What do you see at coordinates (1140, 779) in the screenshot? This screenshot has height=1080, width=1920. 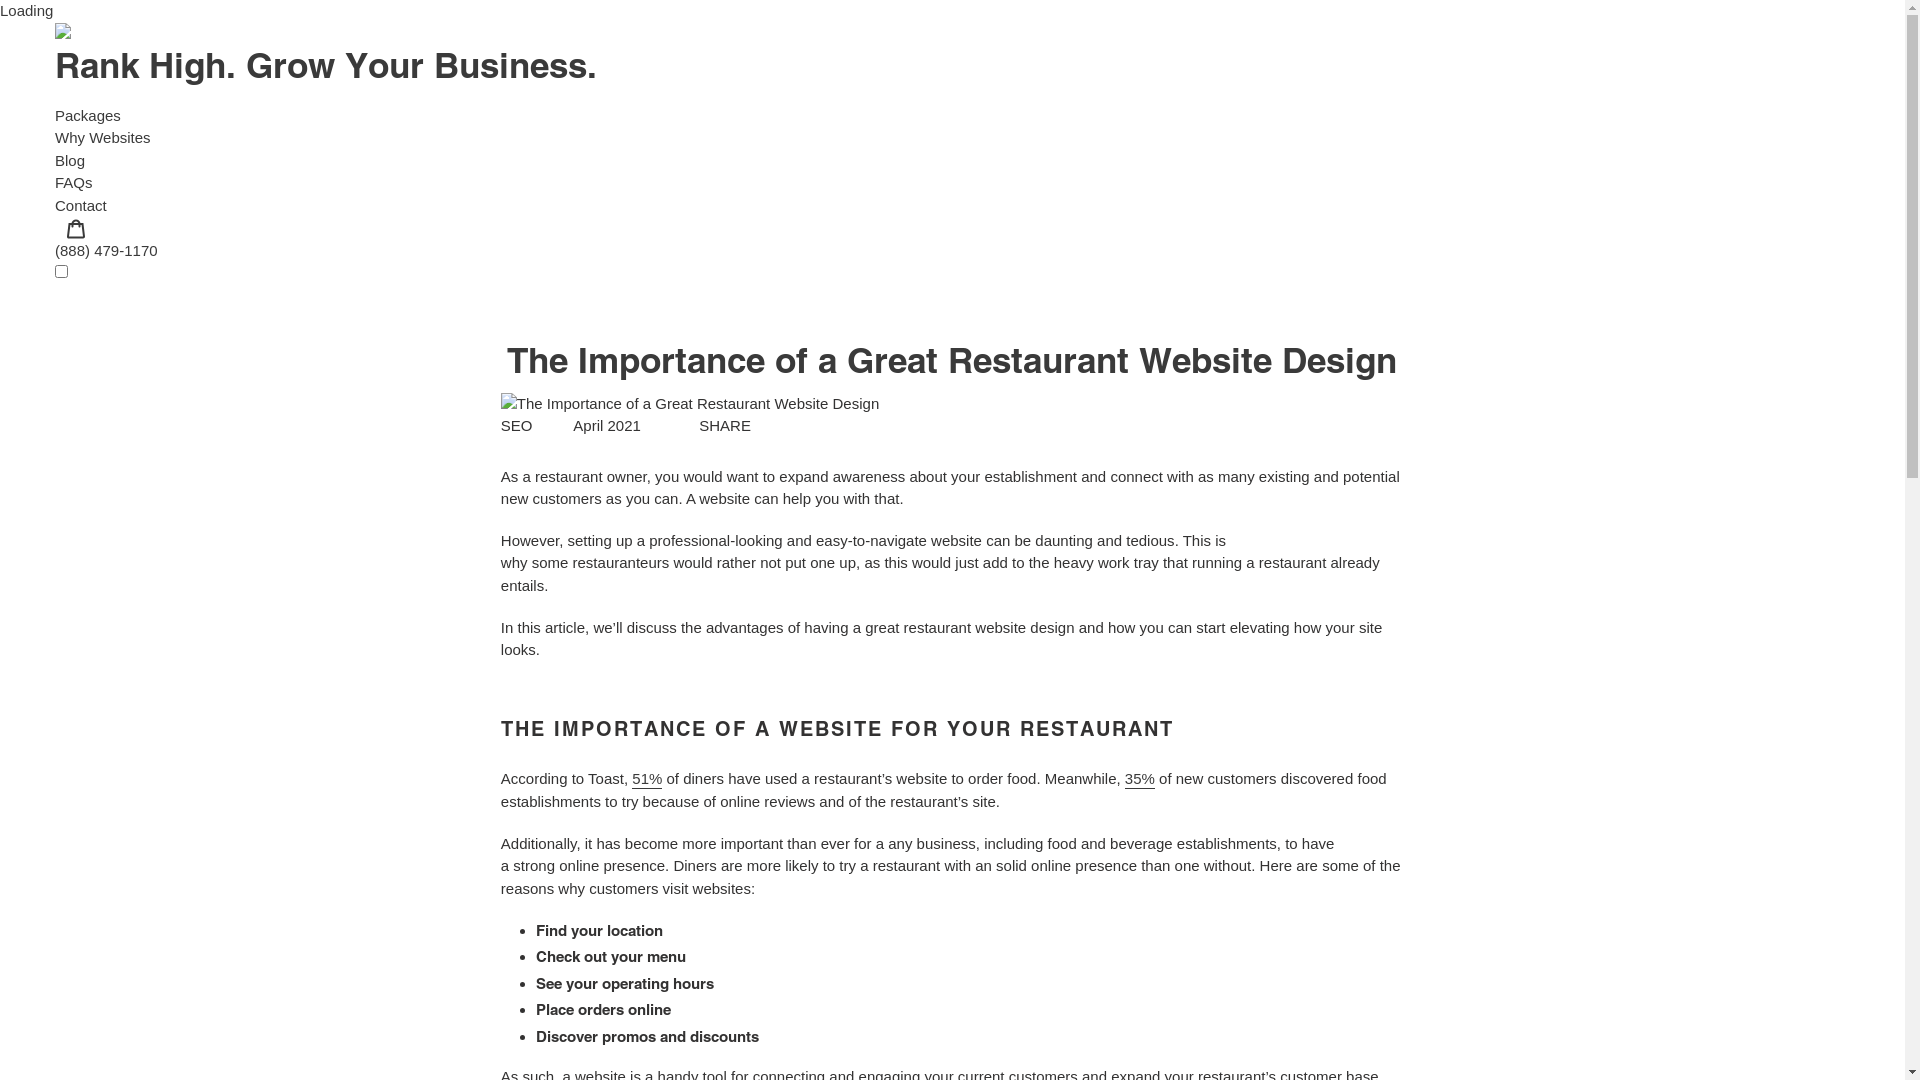 I see `35%` at bounding box center [1140, 779].